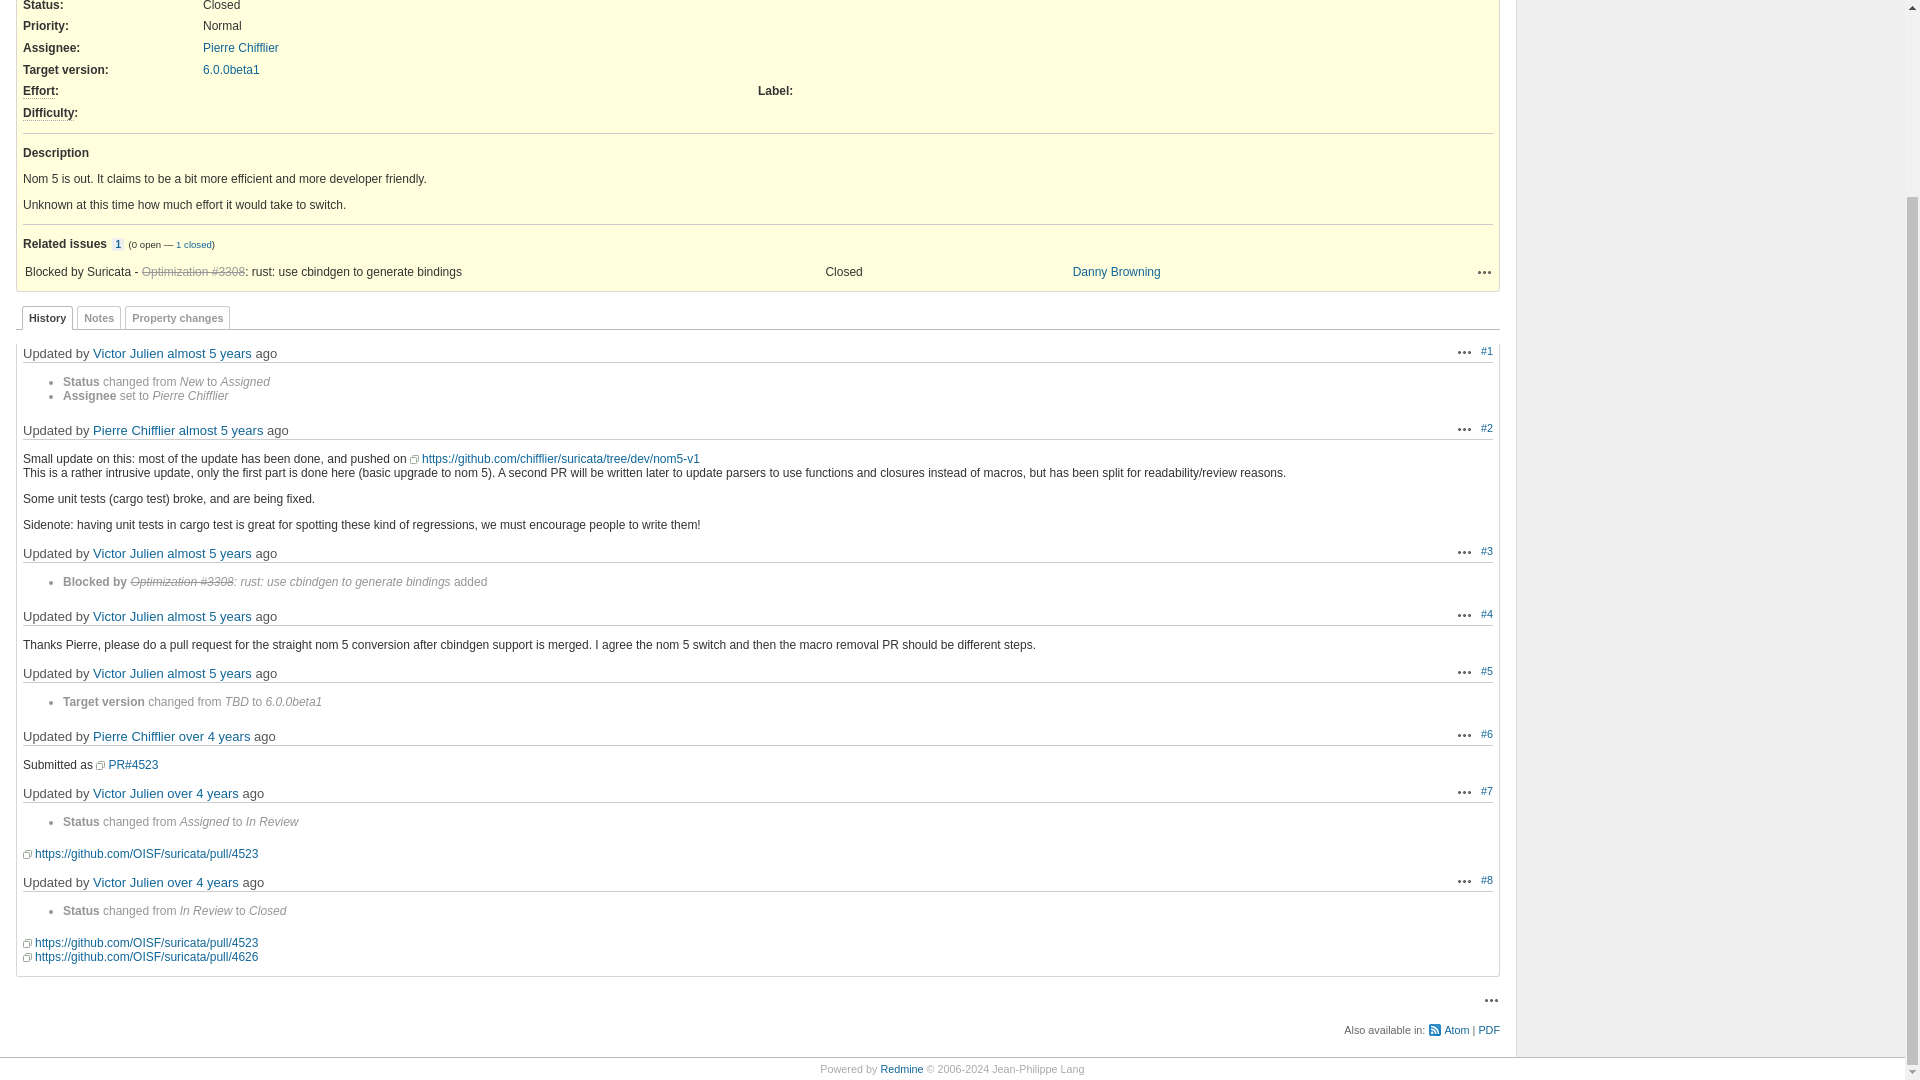 The width and height of the screenshot is (1920, 1080). I want to click on Actions, so click(1464, 429).